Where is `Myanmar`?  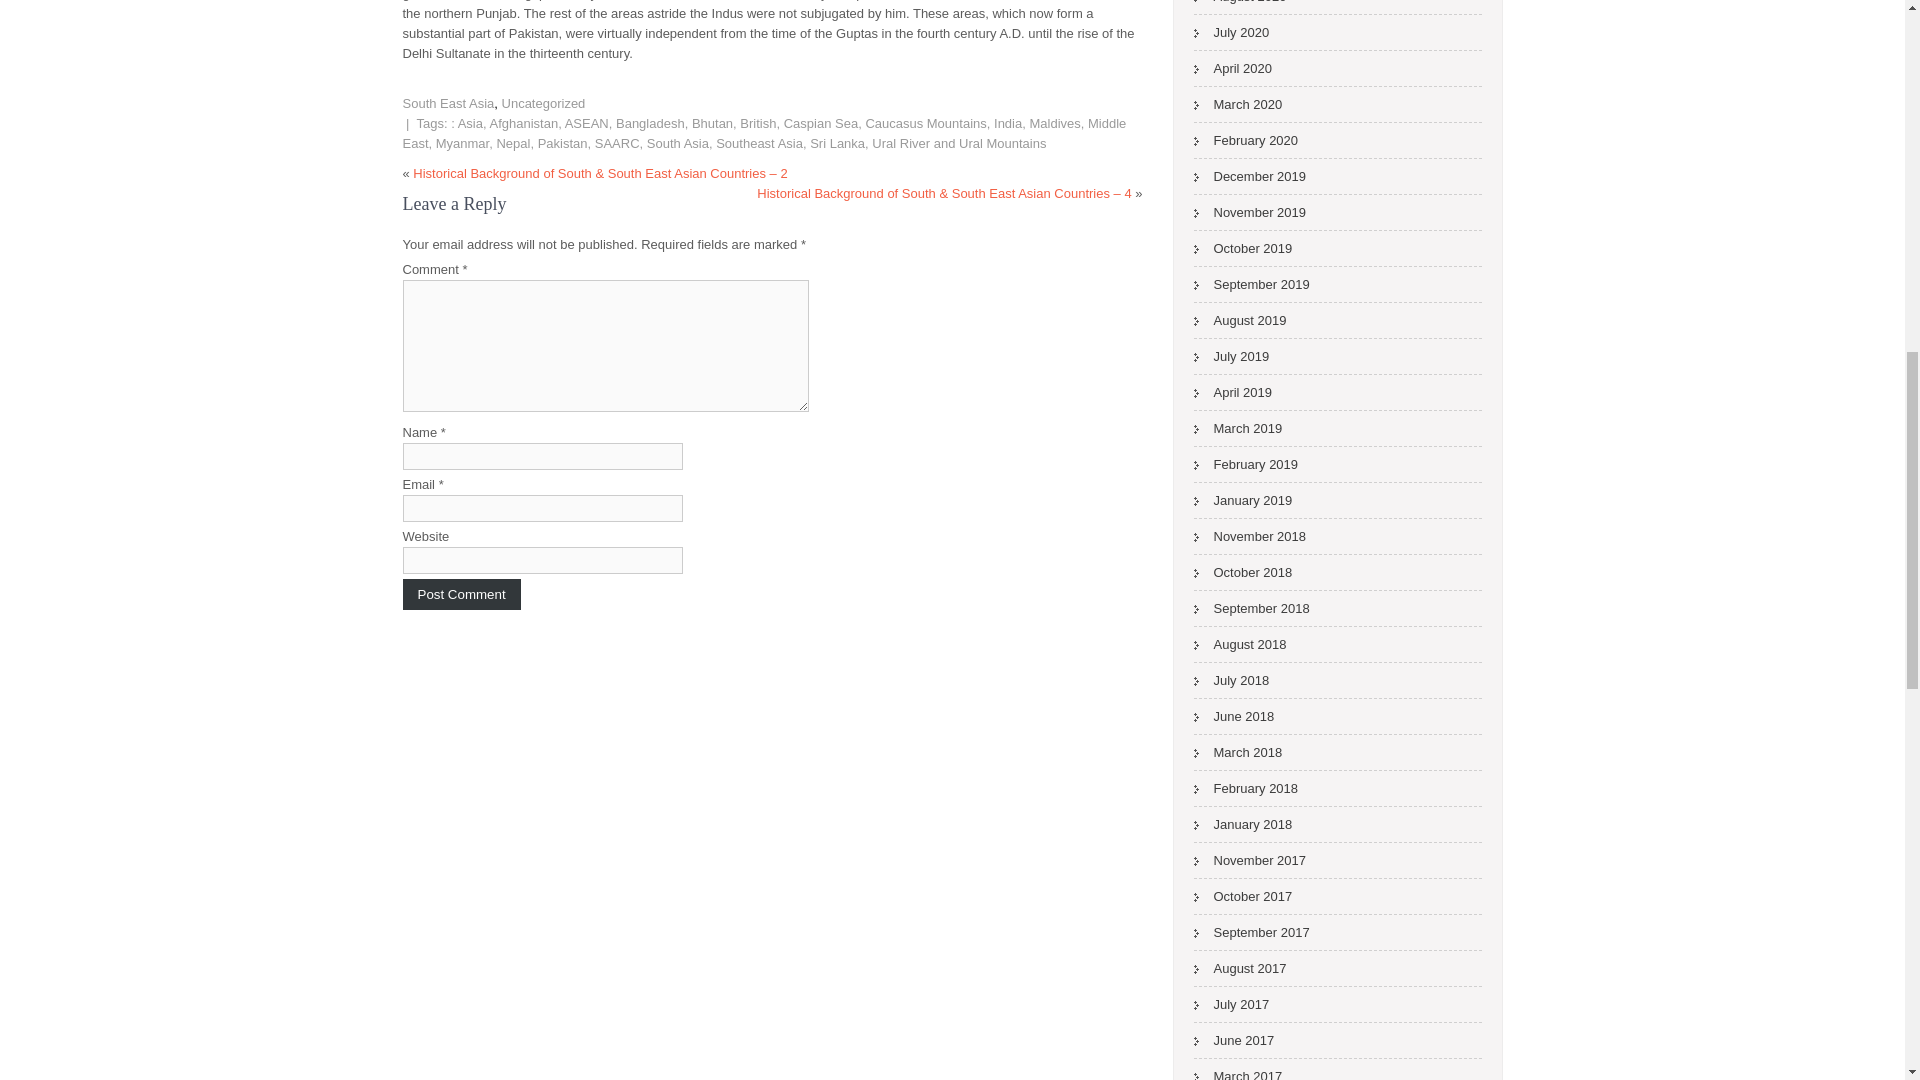 Myanmar is located at coordinates (462, 144).